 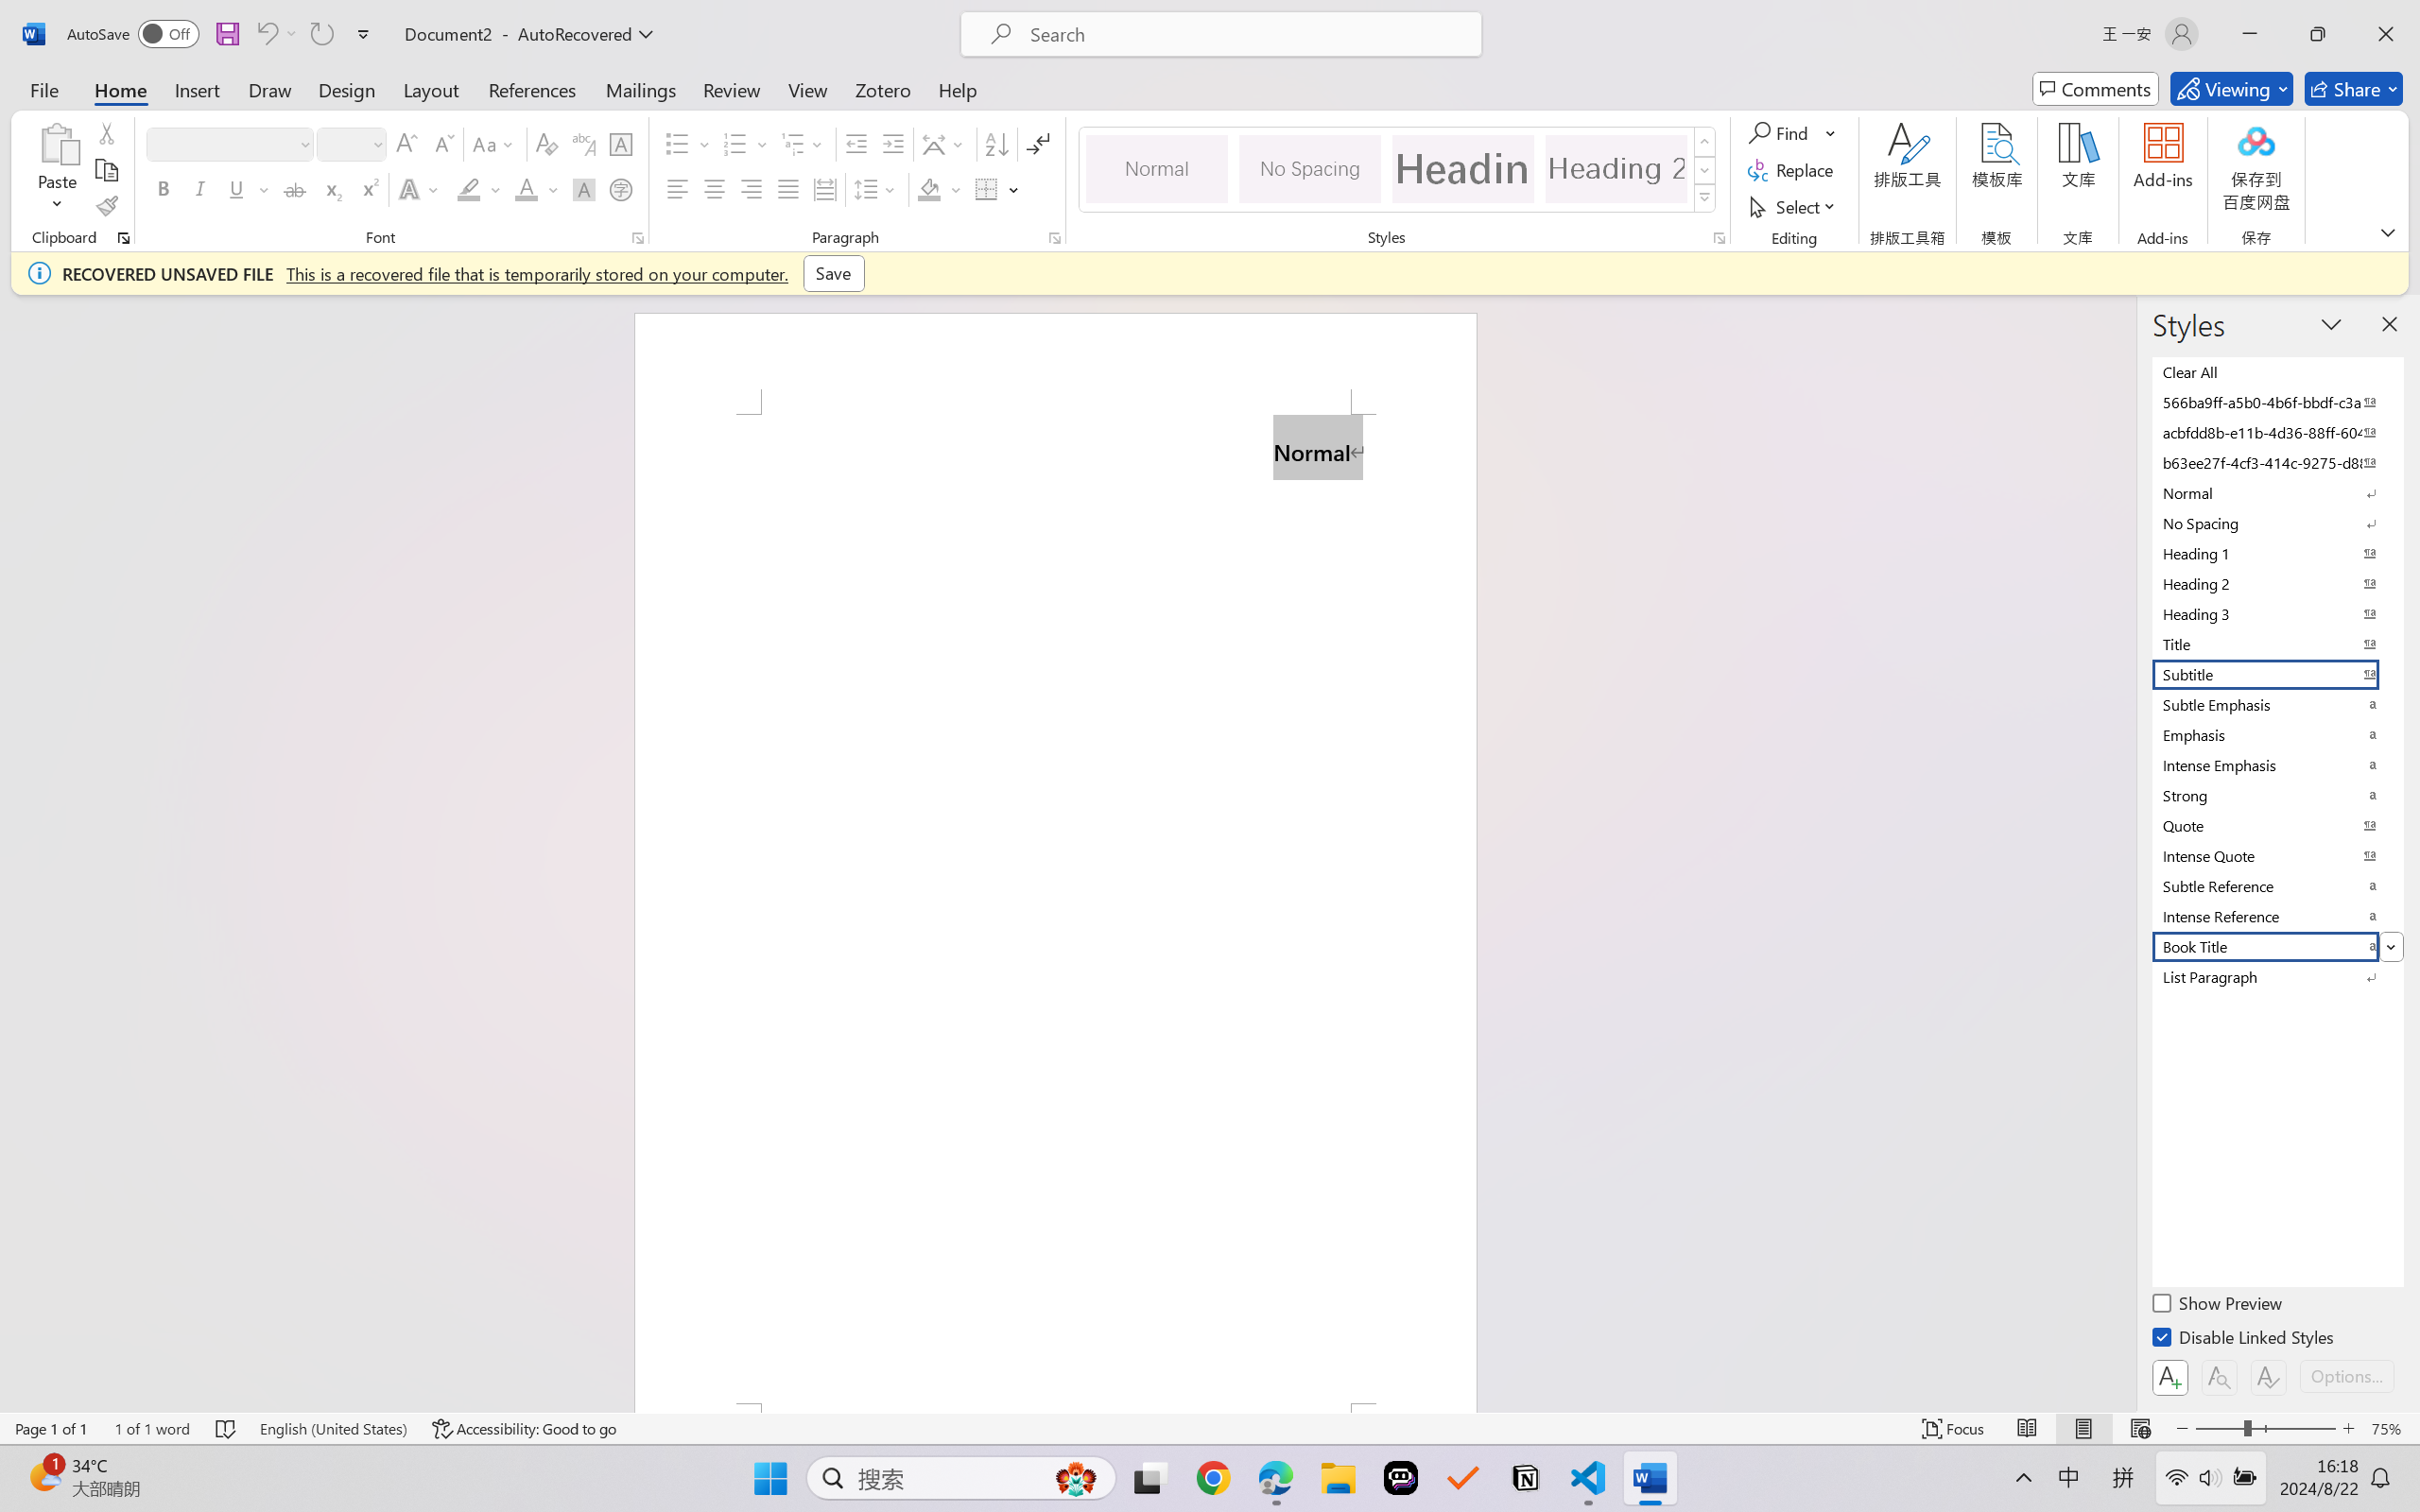 What do you see at coordinates (537, 189) in the screenshot?
I see `Font Color` at bounding box center [537, 189].